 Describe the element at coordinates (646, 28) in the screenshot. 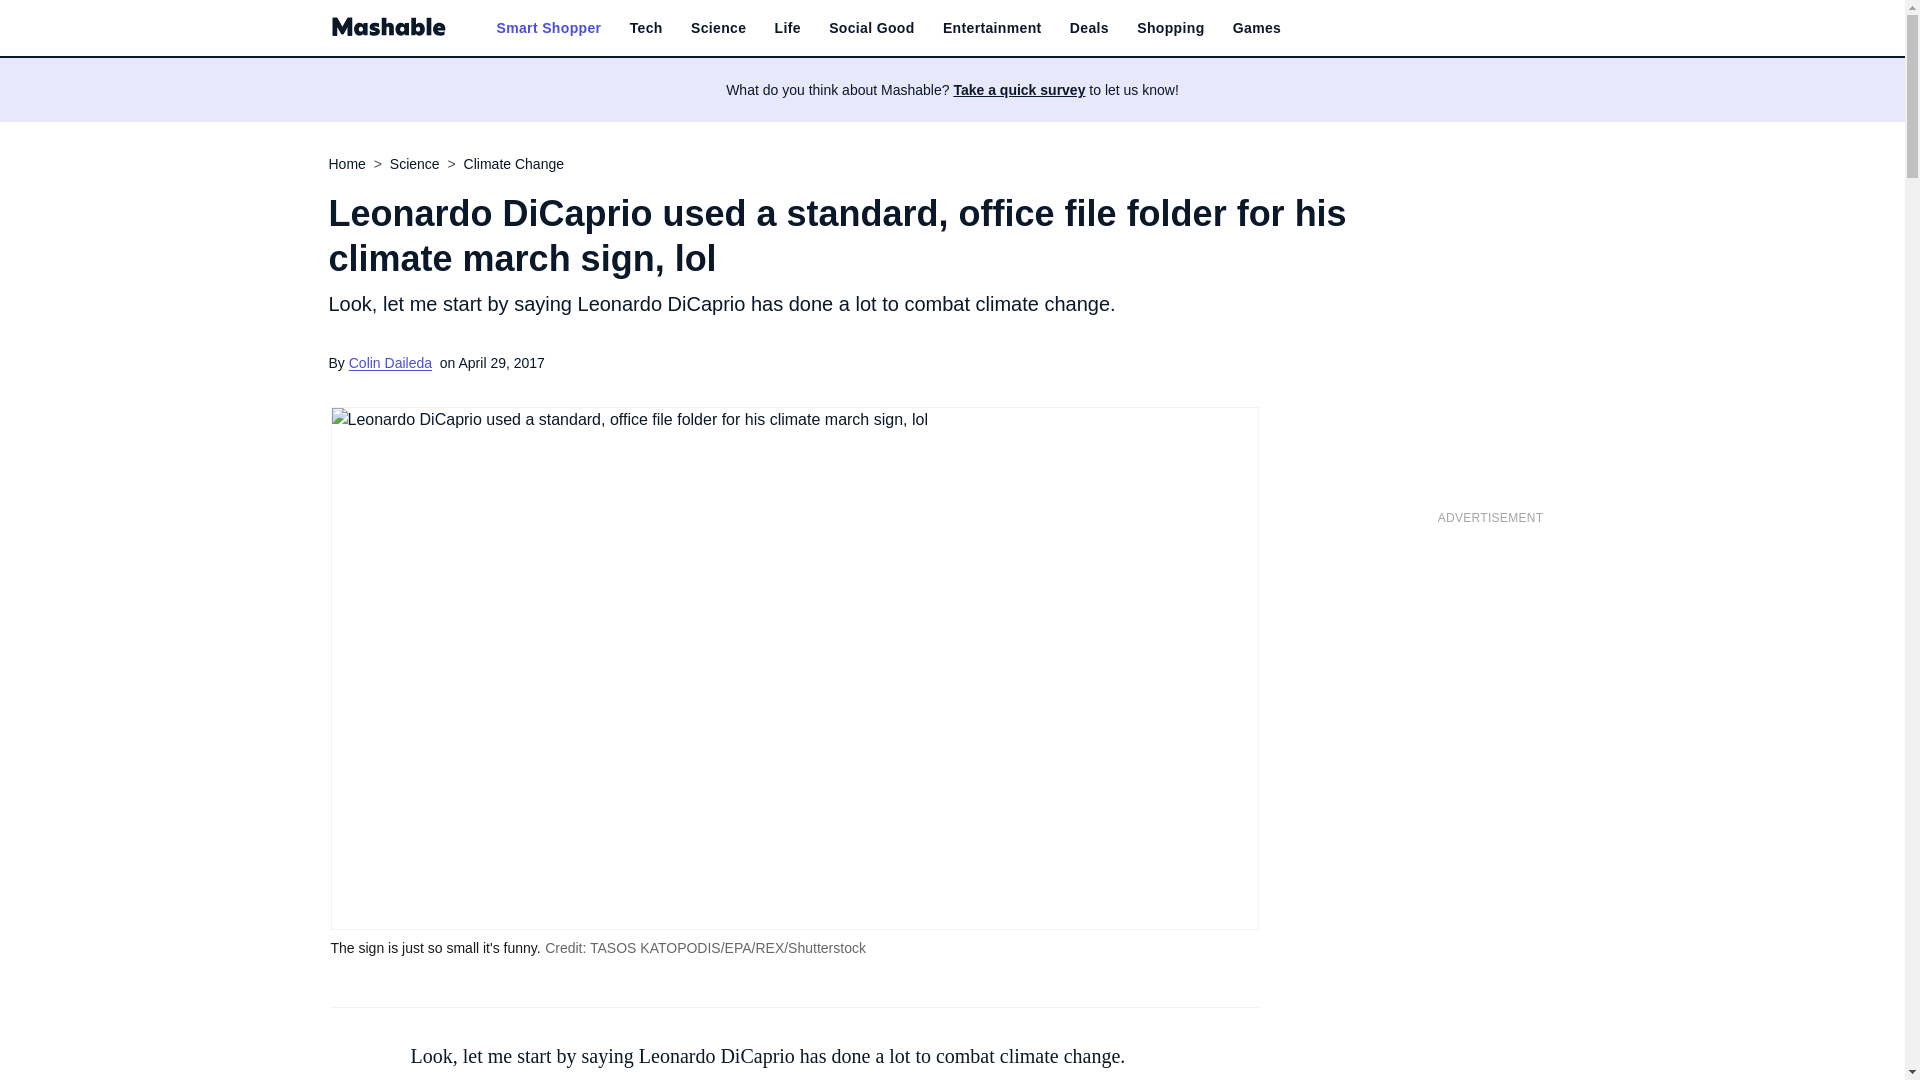

I see `Tech` at that location.